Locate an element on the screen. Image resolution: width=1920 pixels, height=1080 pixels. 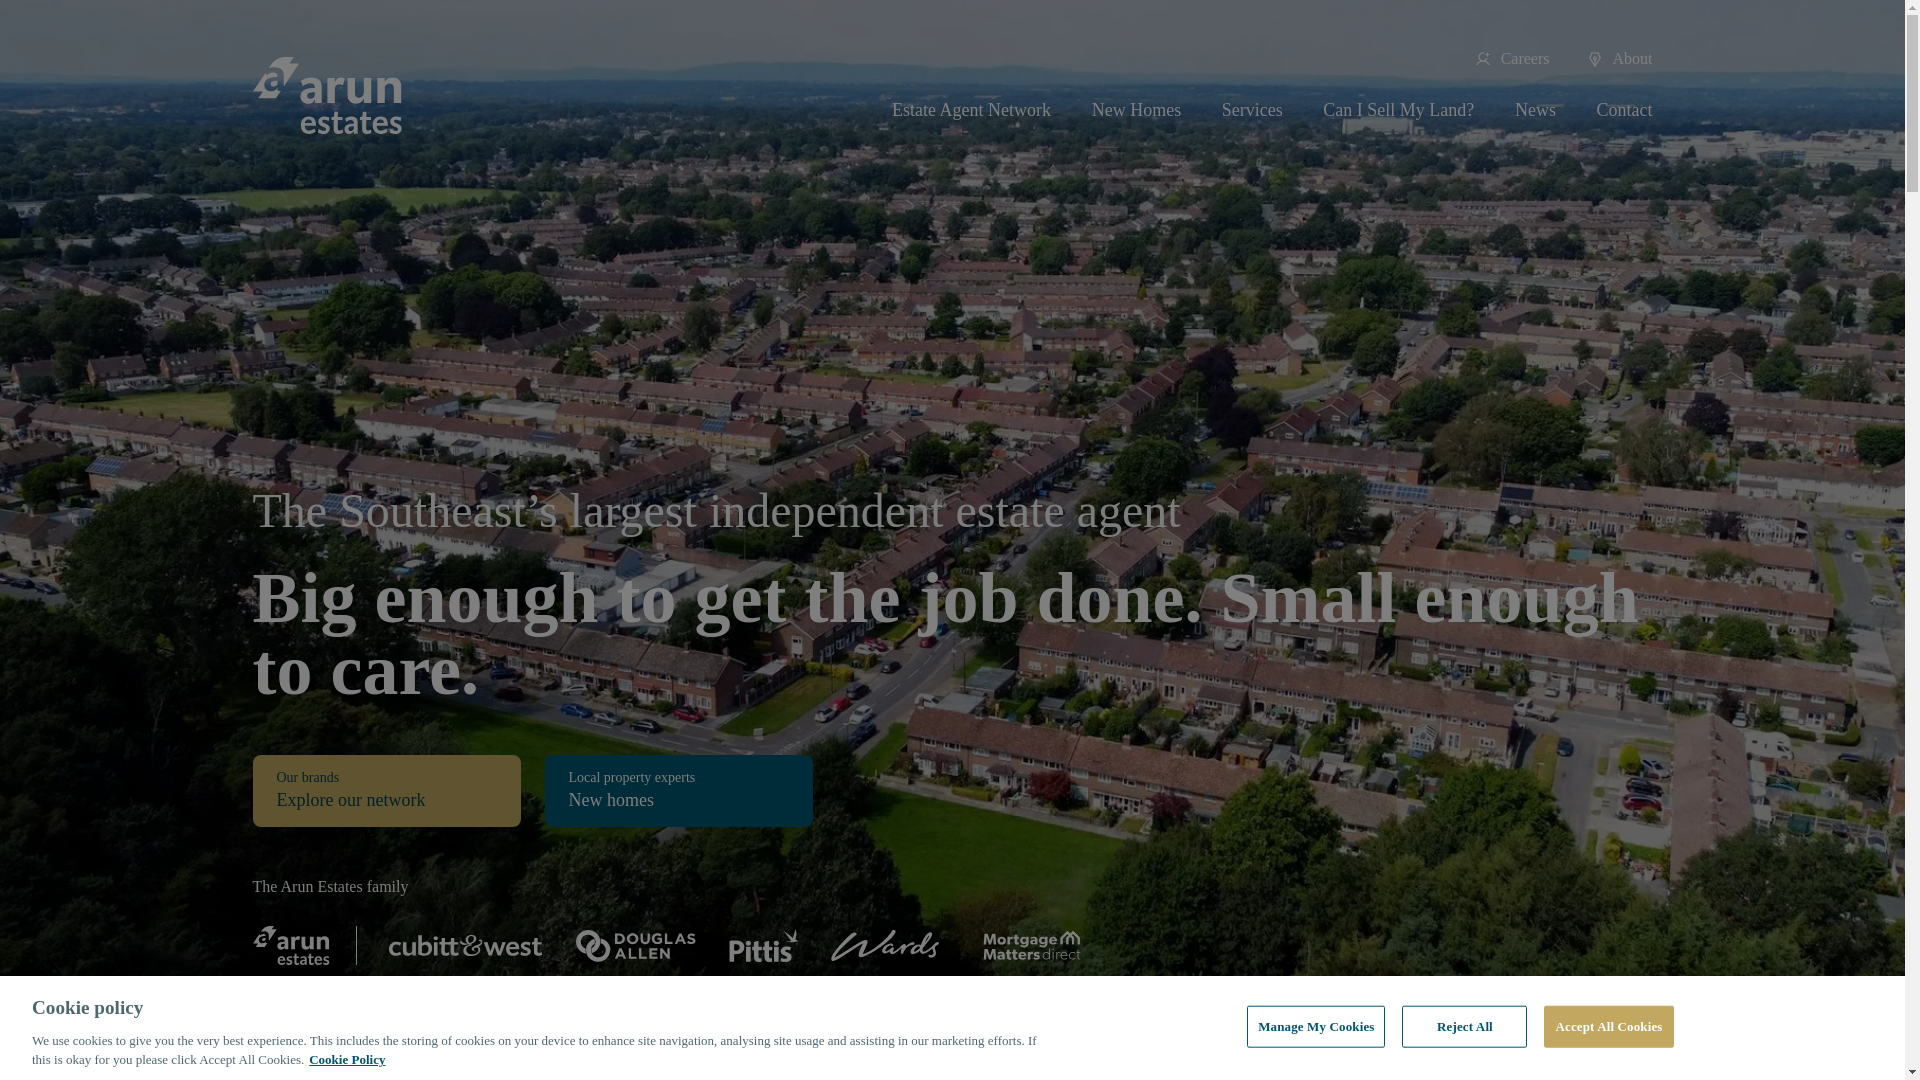
Services is located at coordinates (1252, 110).